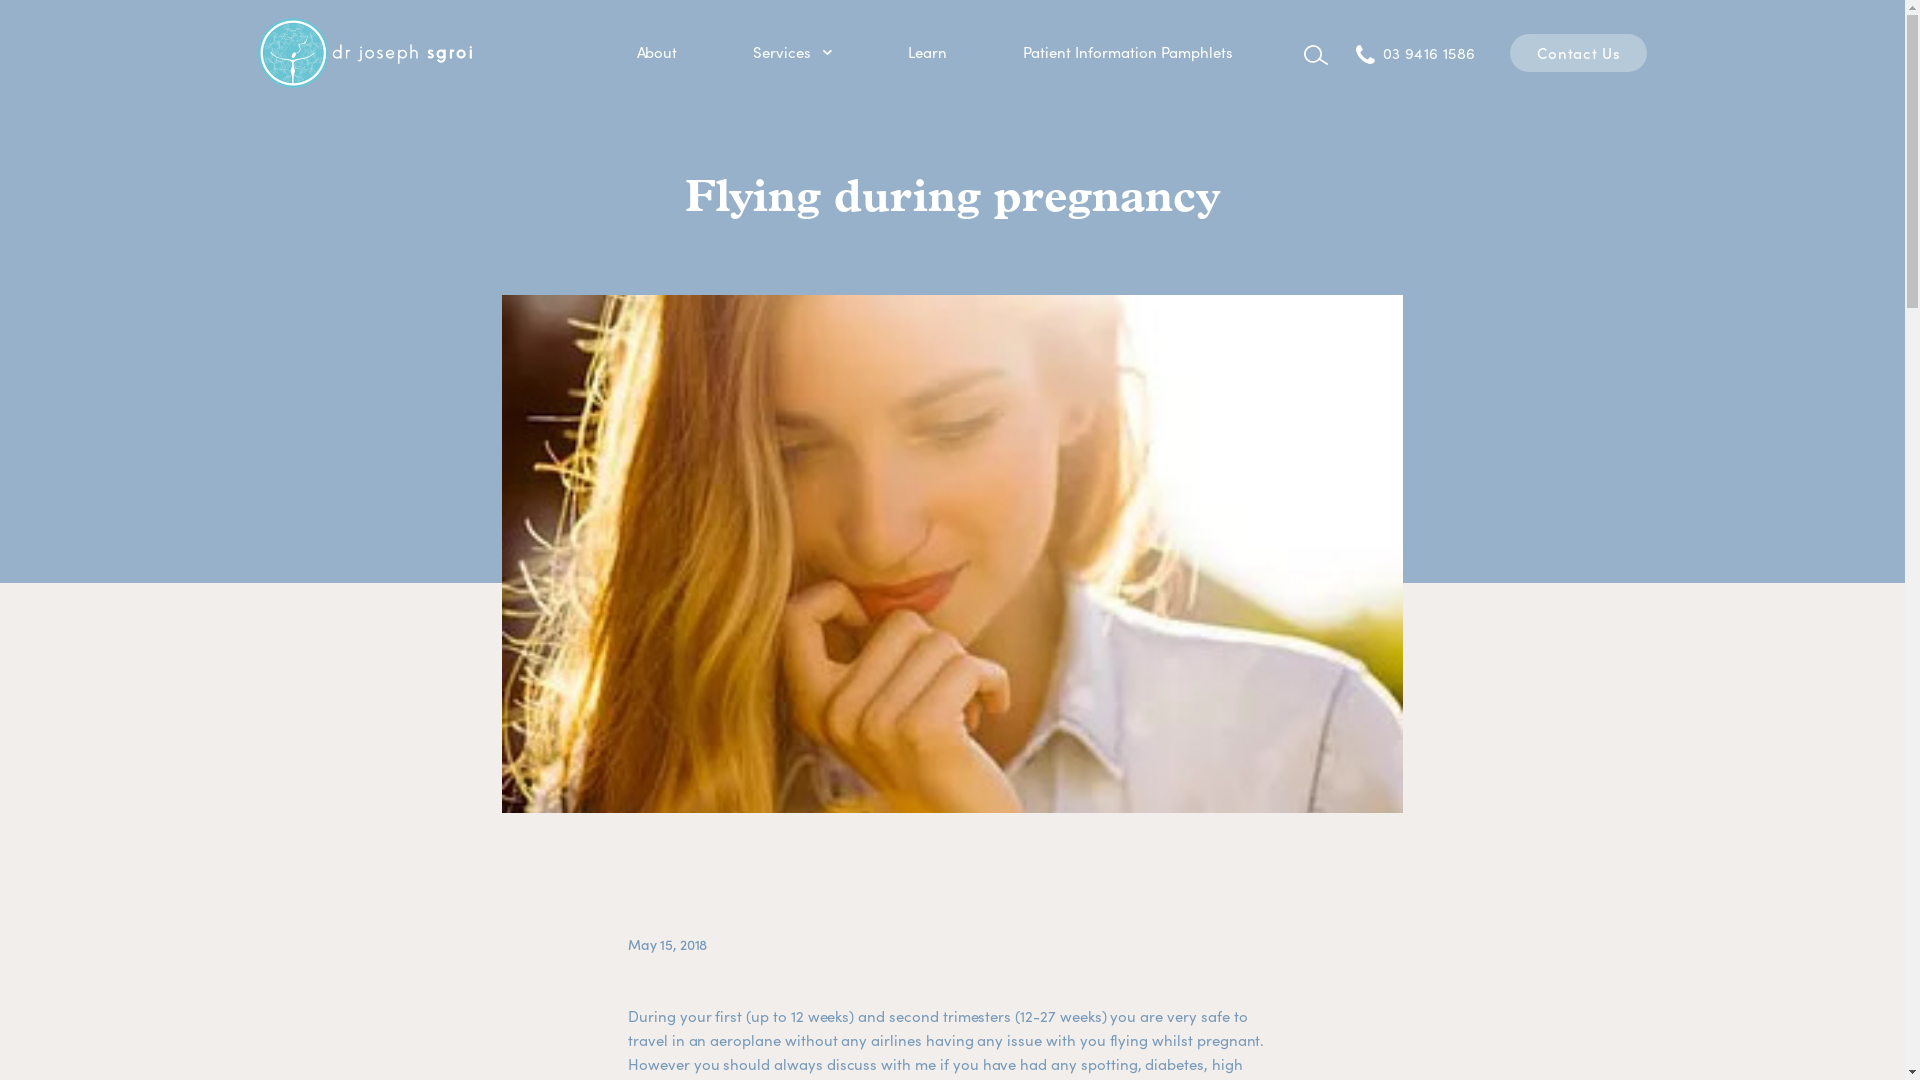  What do you see at coordinates (1316, 55) in the screenshot?
I see `Search` at bounding box center [1316, 55].